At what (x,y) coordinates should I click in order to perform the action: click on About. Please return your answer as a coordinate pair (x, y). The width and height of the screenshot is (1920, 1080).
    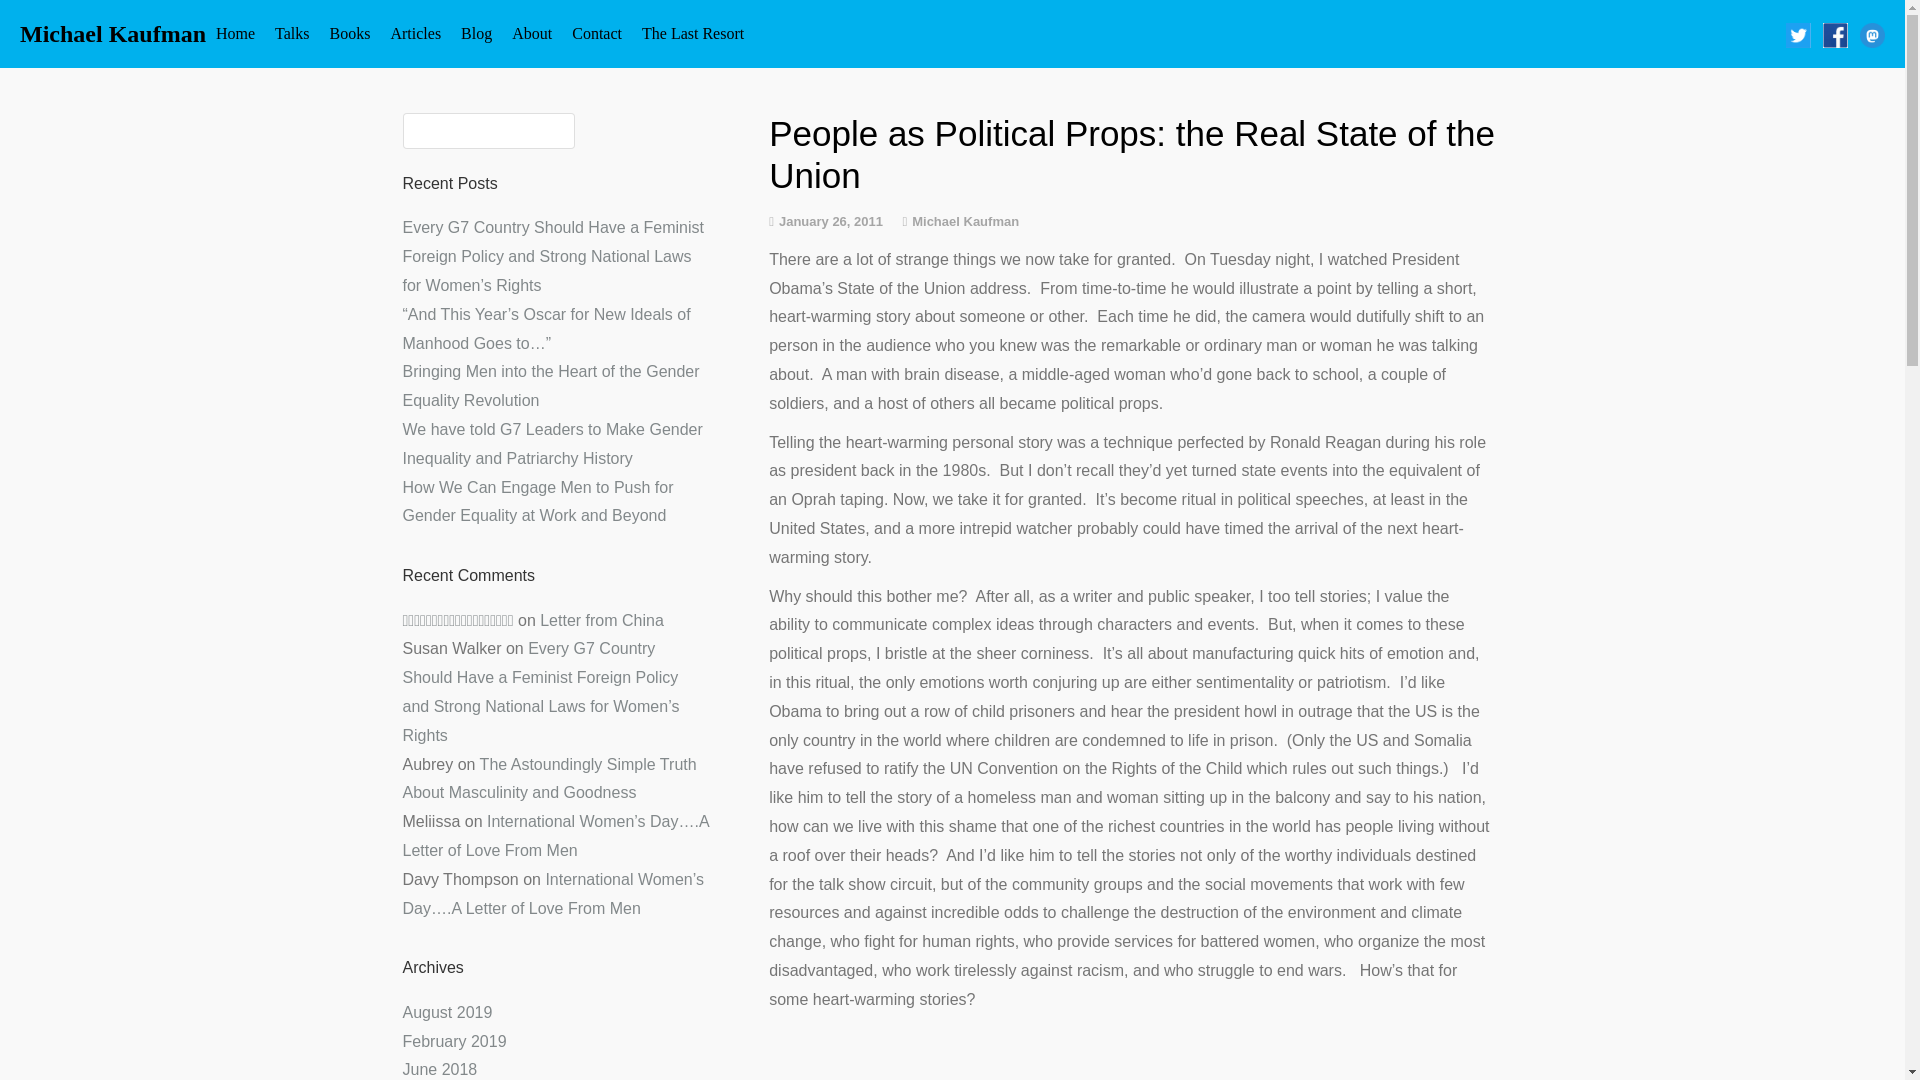
    Looking at the image, I should click on (532, 34).